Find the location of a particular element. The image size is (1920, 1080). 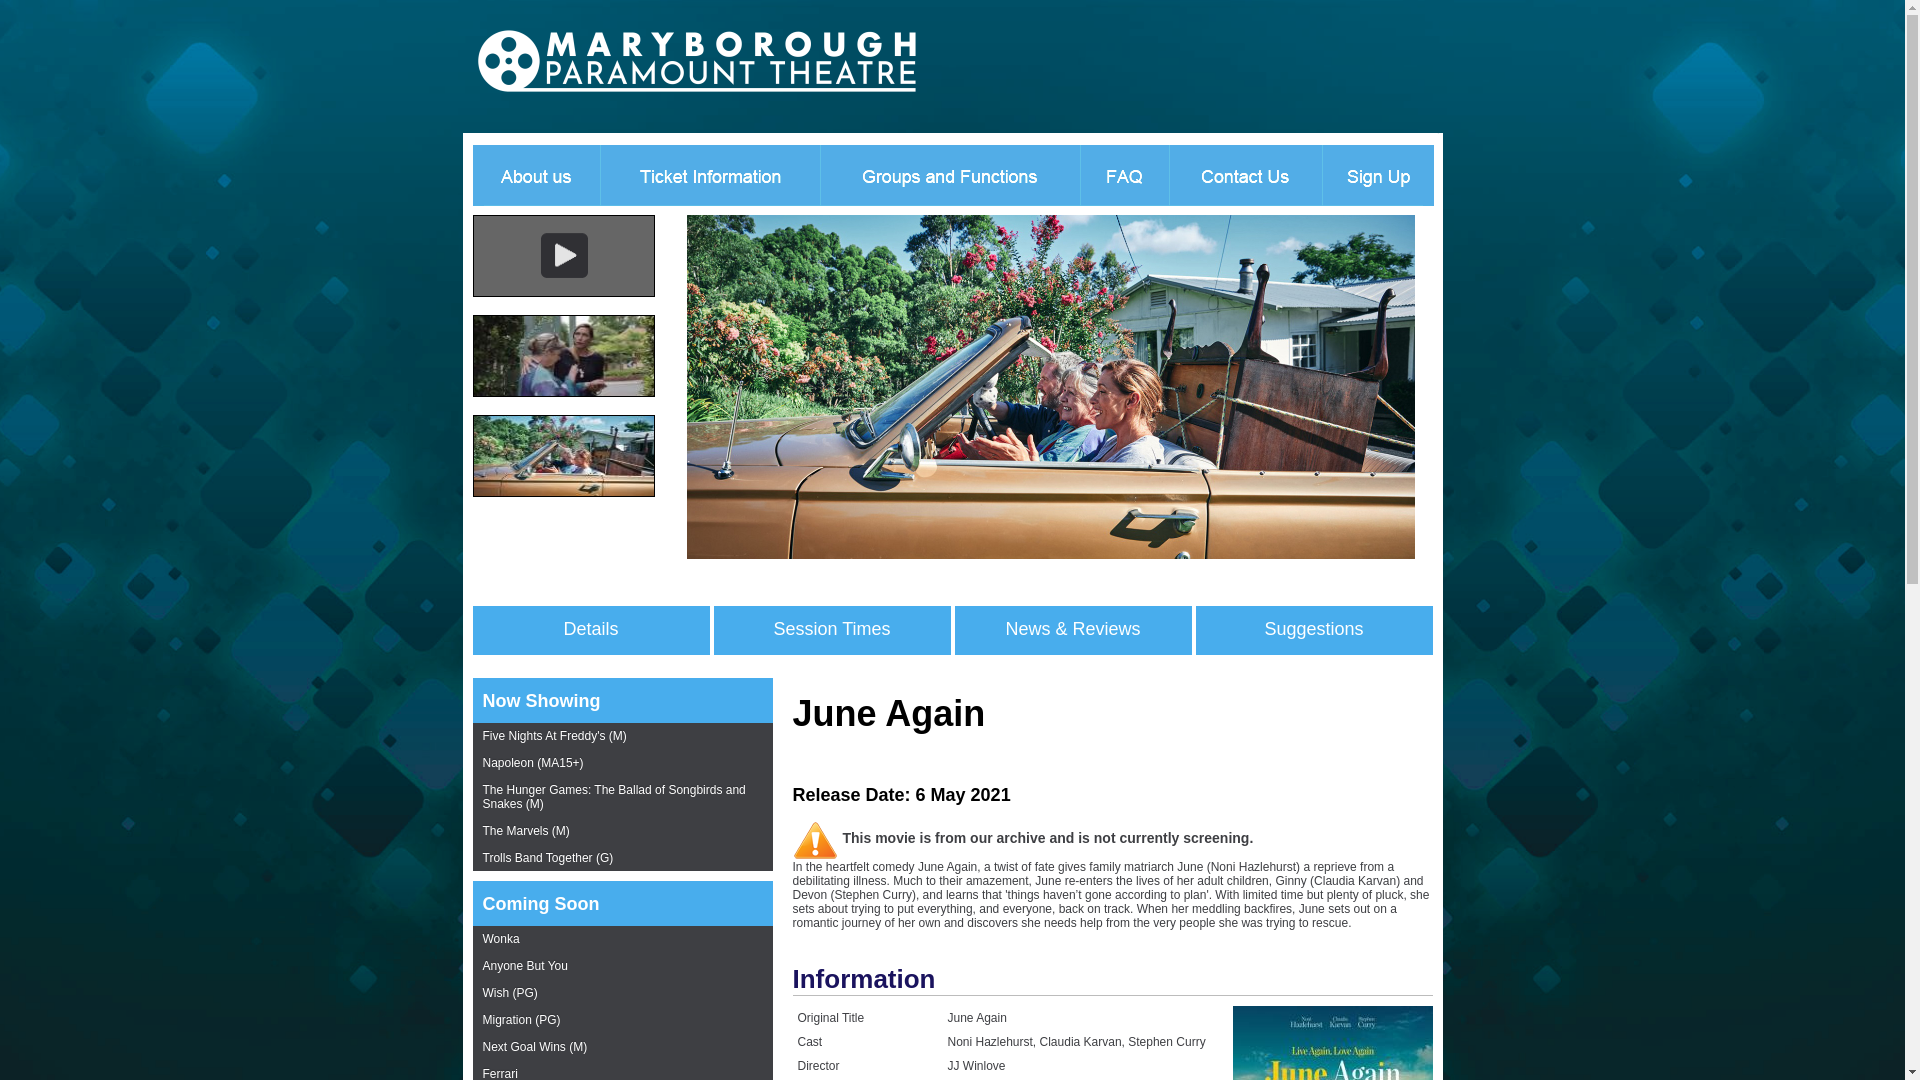

Wish (PG) is located at coordinates (622, 994).